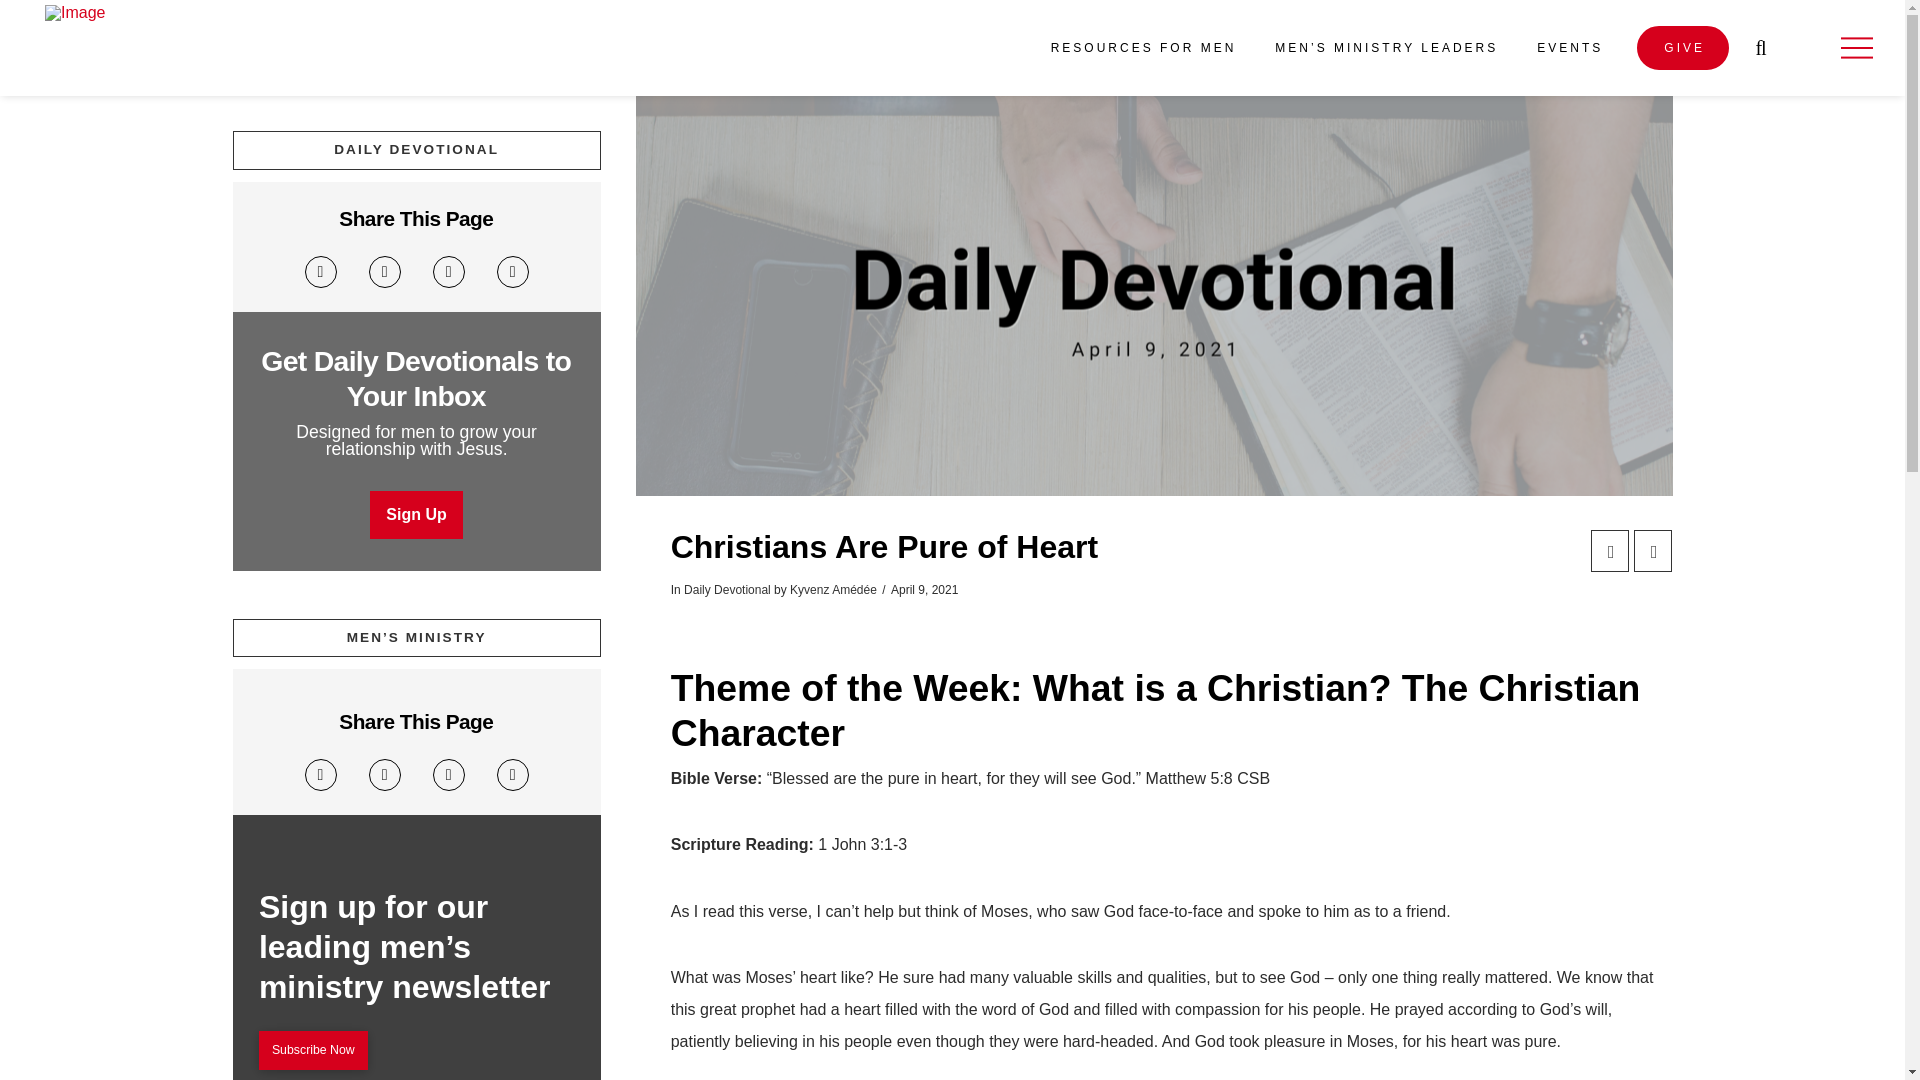 This screenshot has height=1080, width=1920. What do you see at coordinates (727, 590) in the screenshot?
I see `Daily Devotional` at bounding box center [727, 590].